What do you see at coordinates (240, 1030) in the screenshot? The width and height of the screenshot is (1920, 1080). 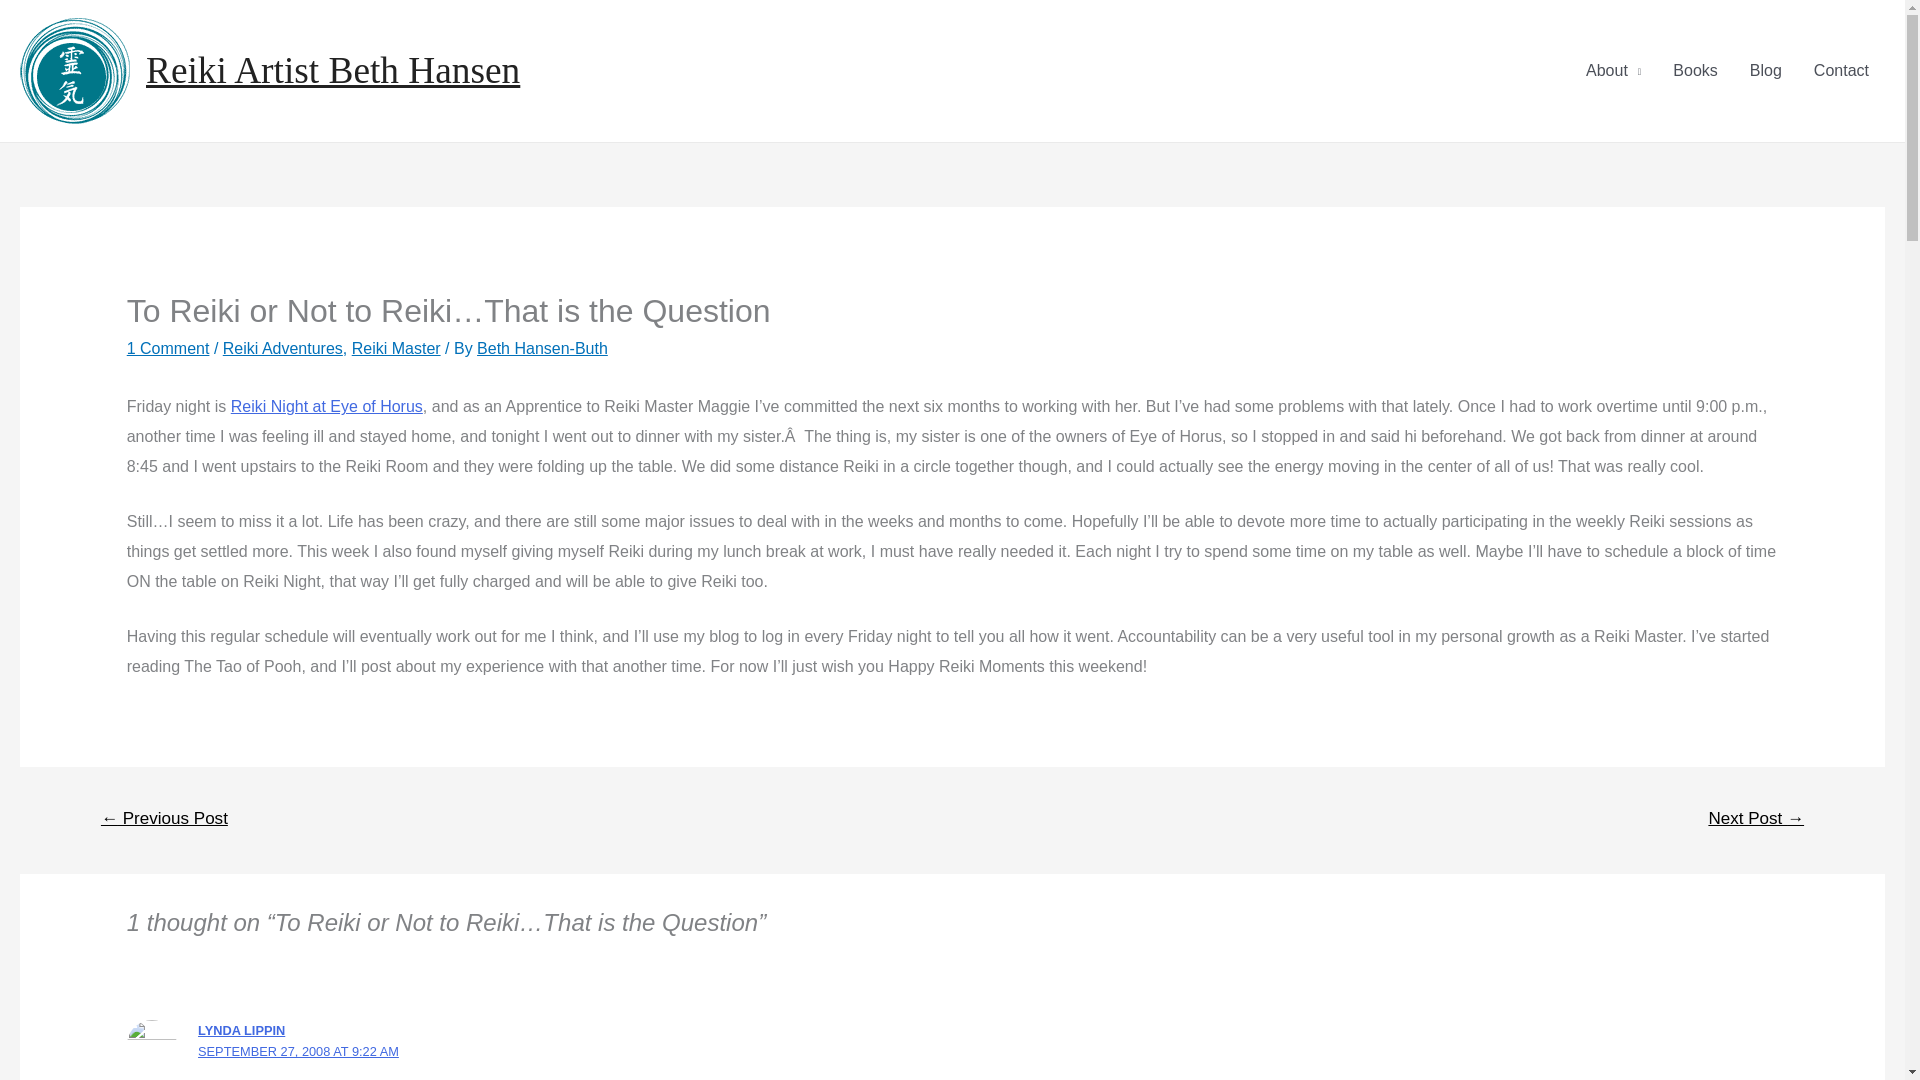 I see `LYNDA LIPPIN` at bounding box center [240, 1030].